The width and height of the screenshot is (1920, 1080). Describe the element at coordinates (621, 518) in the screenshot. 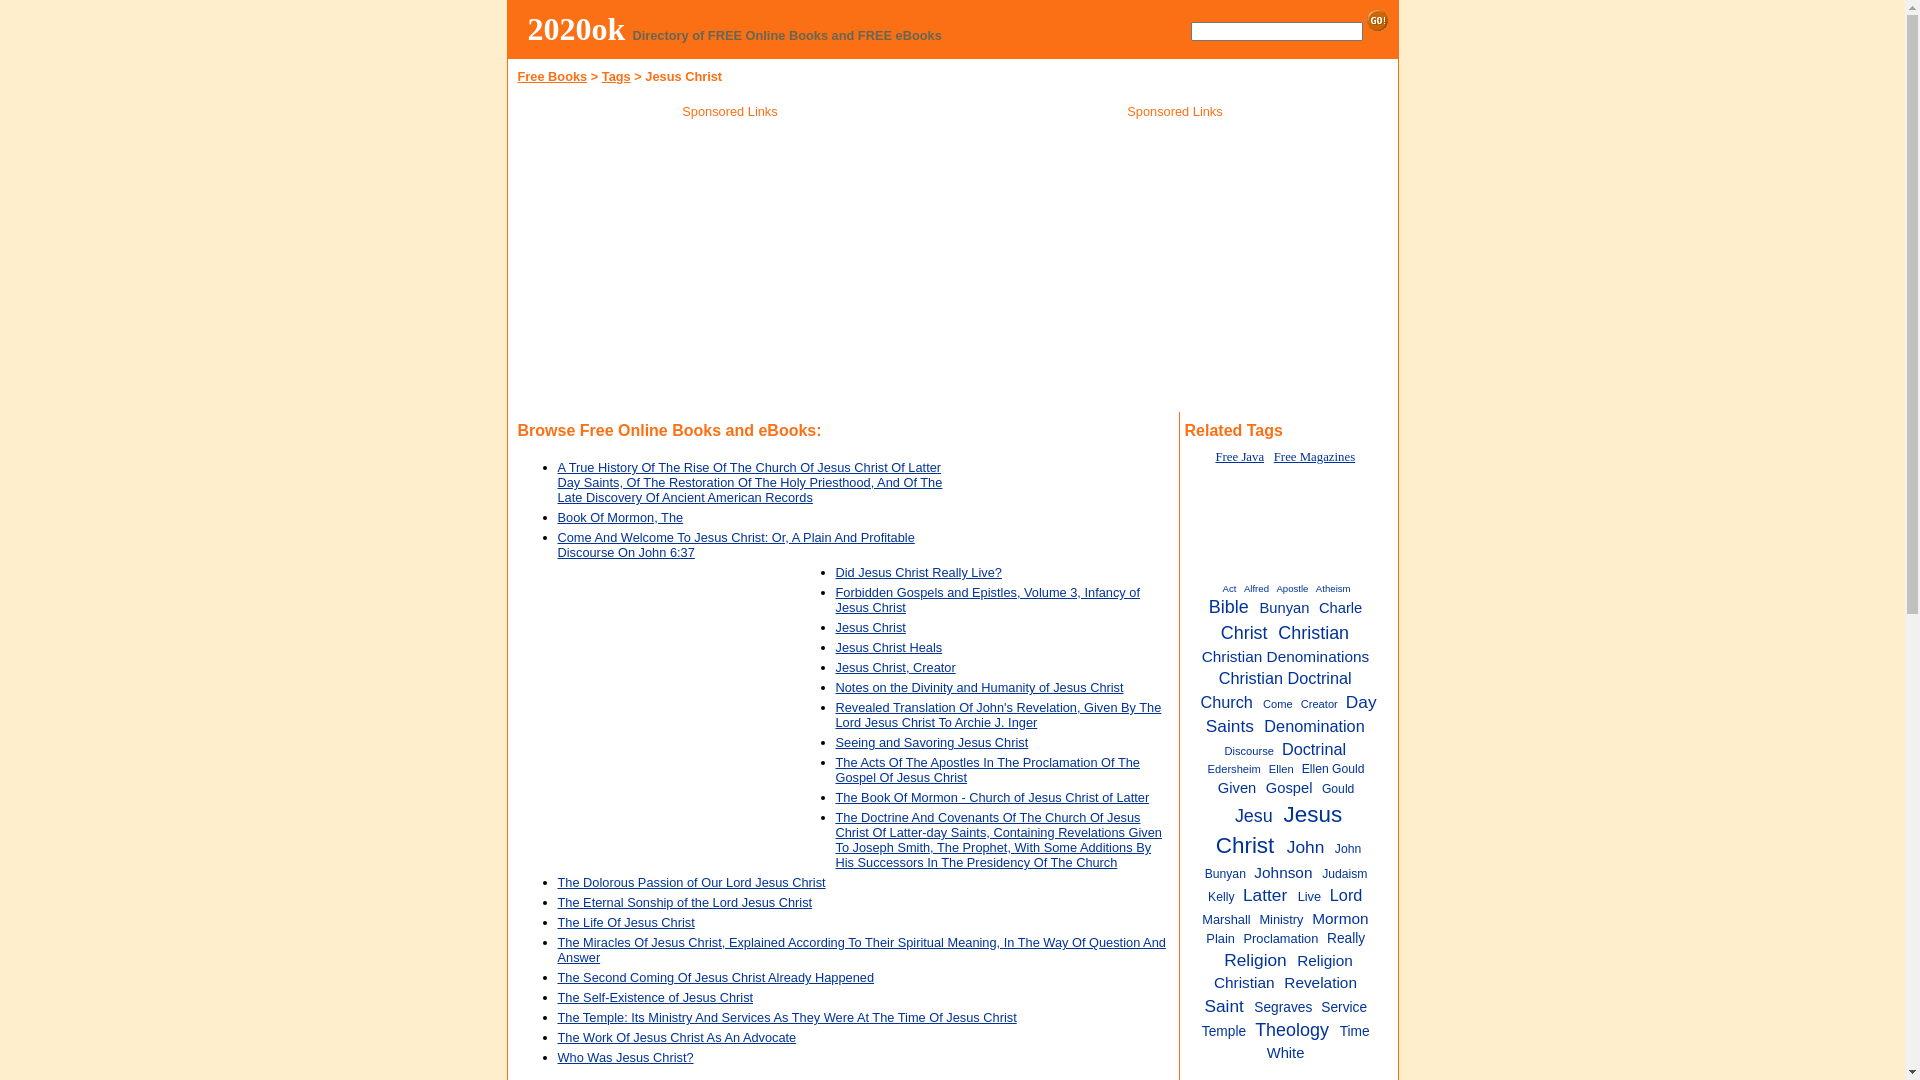

I see `Book Of Mormon, The` at that location.